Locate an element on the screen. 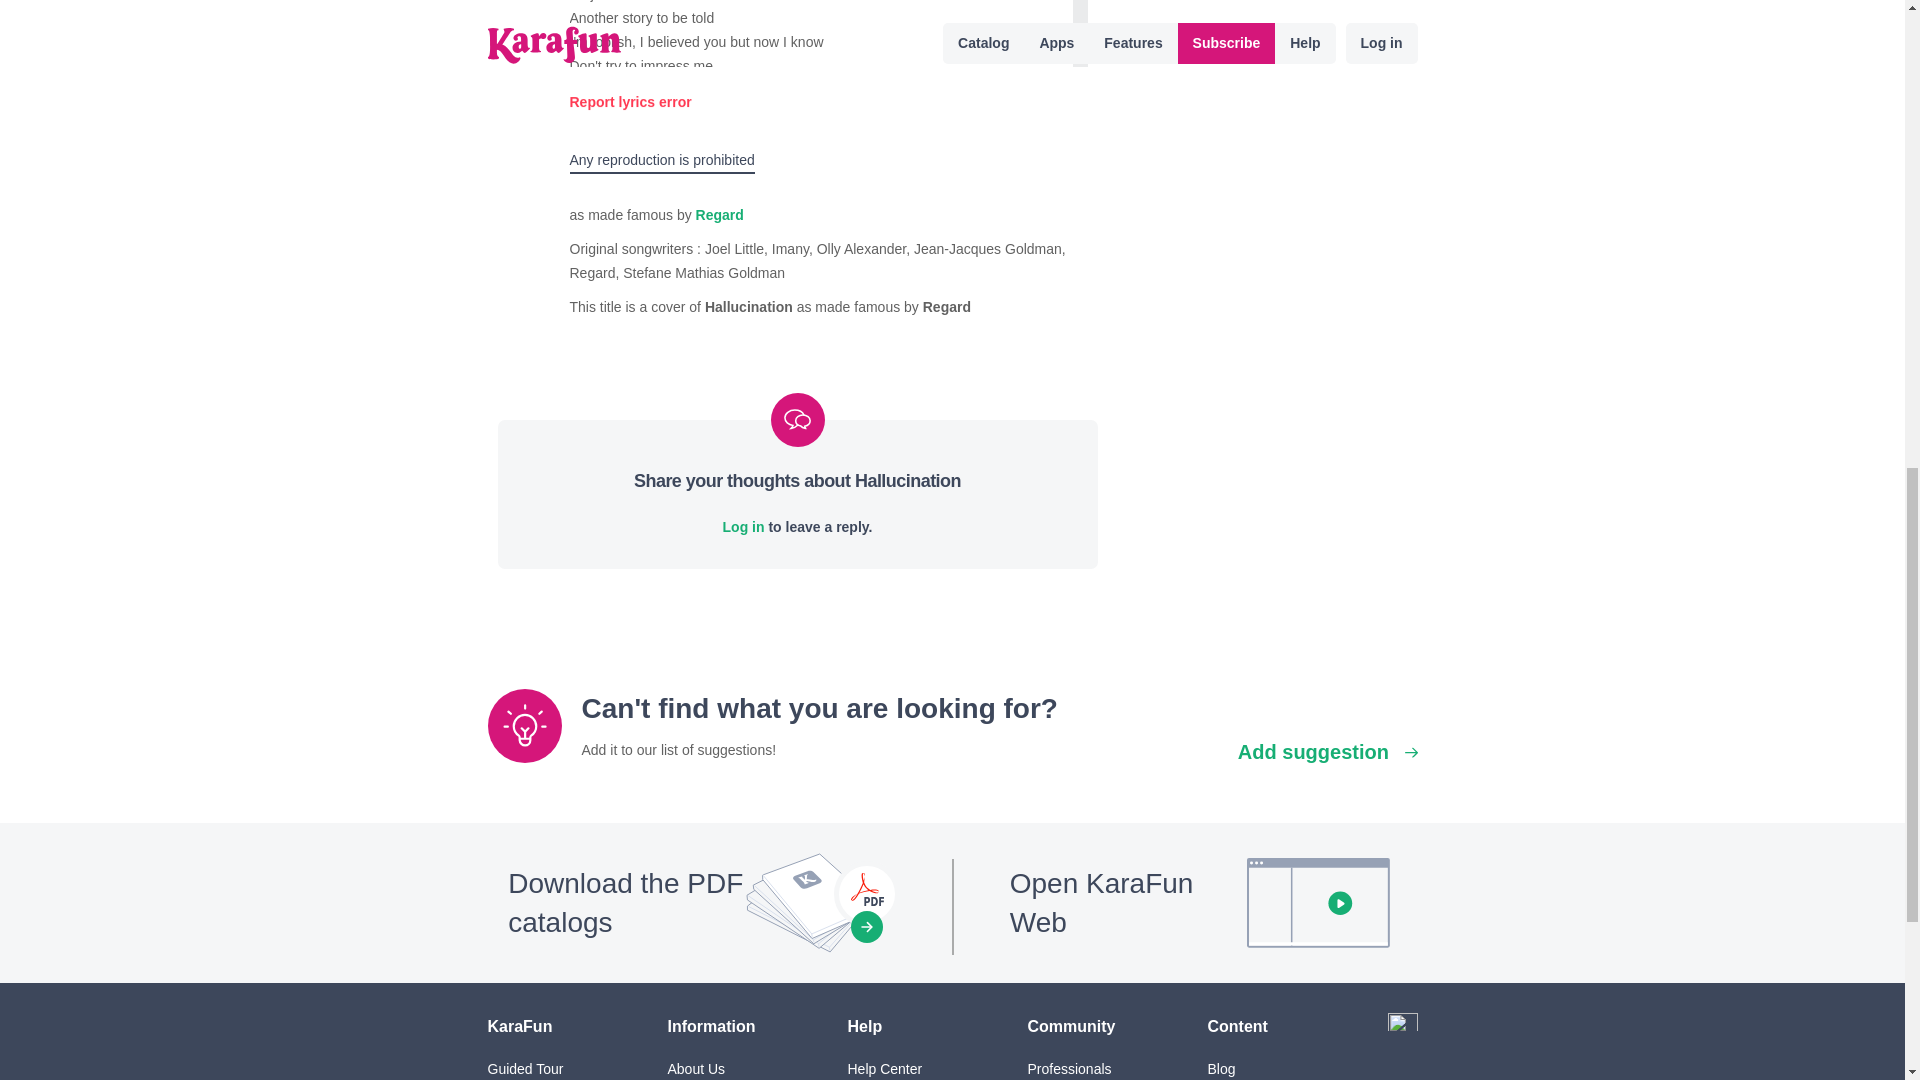  Send is located at coordinates (762, 102).